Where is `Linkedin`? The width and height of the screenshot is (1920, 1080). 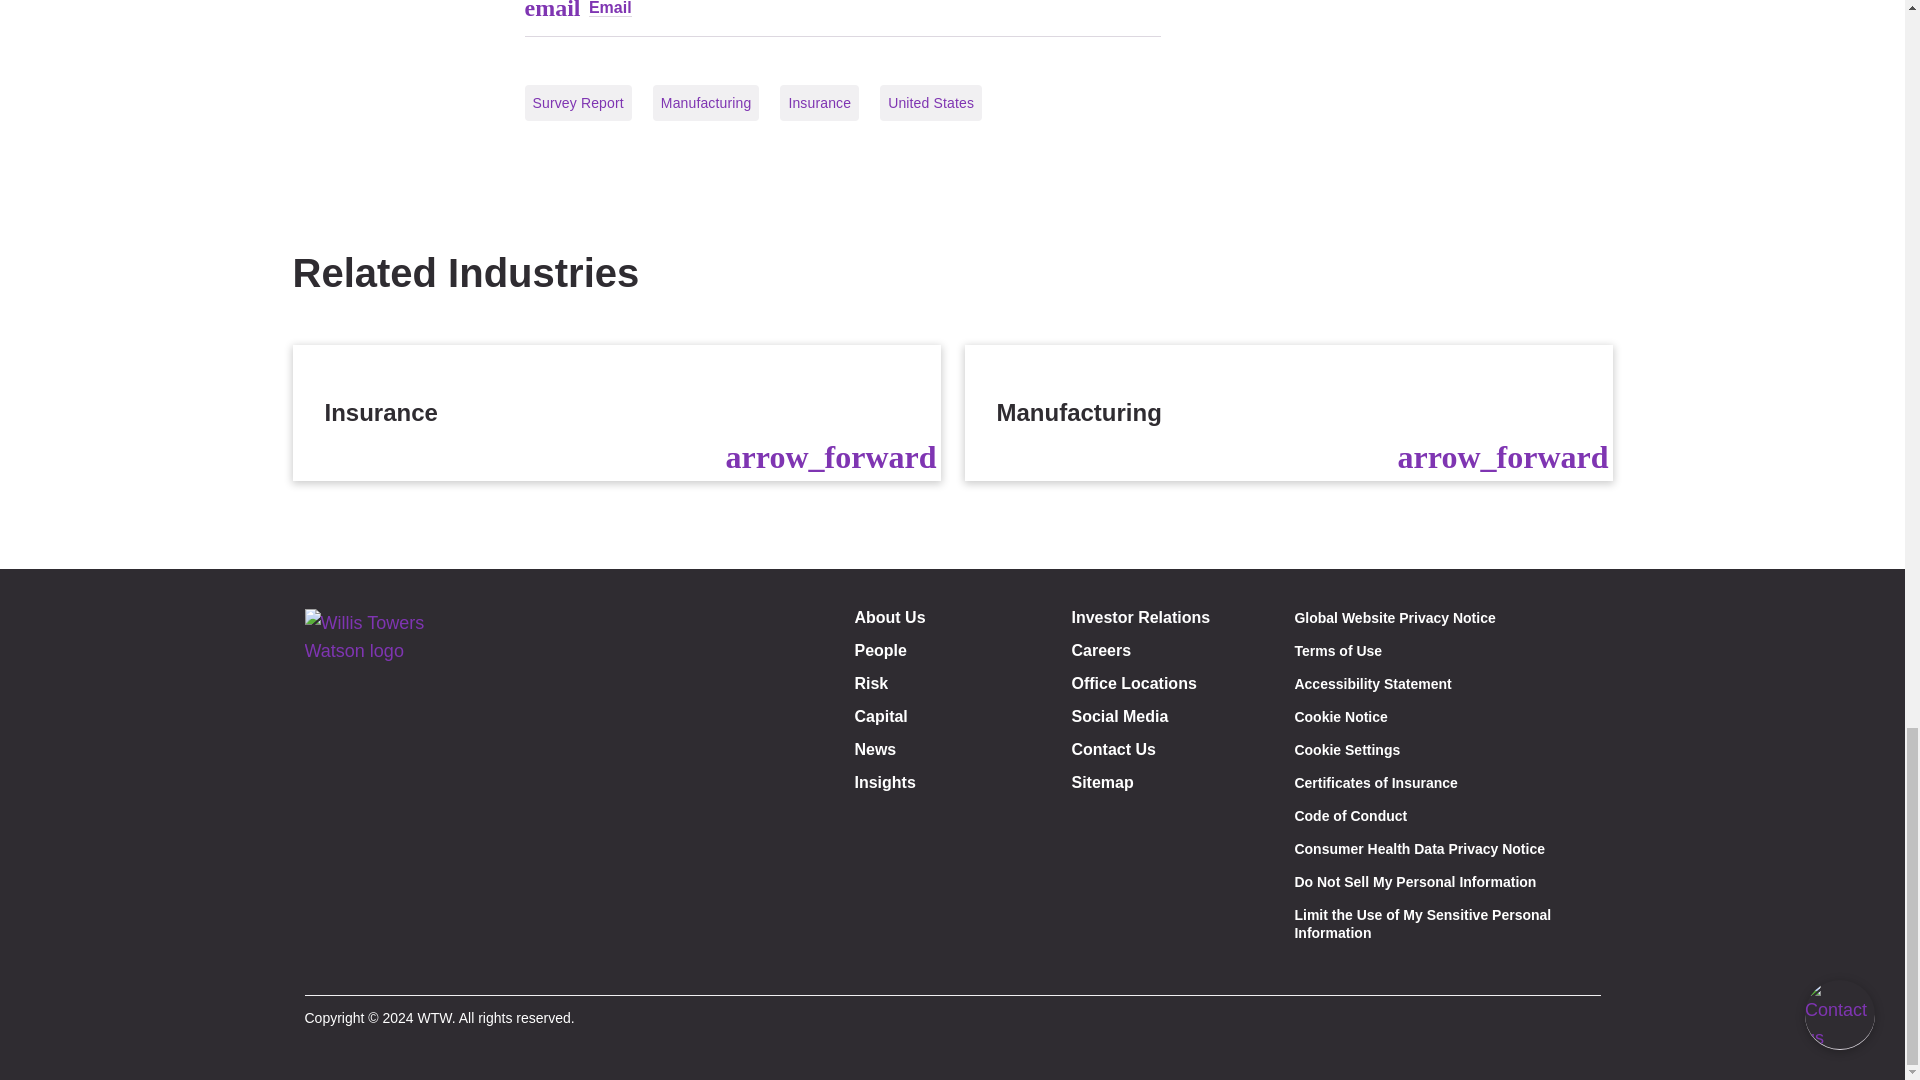
Linkedin is located at coordinates (378, 965).